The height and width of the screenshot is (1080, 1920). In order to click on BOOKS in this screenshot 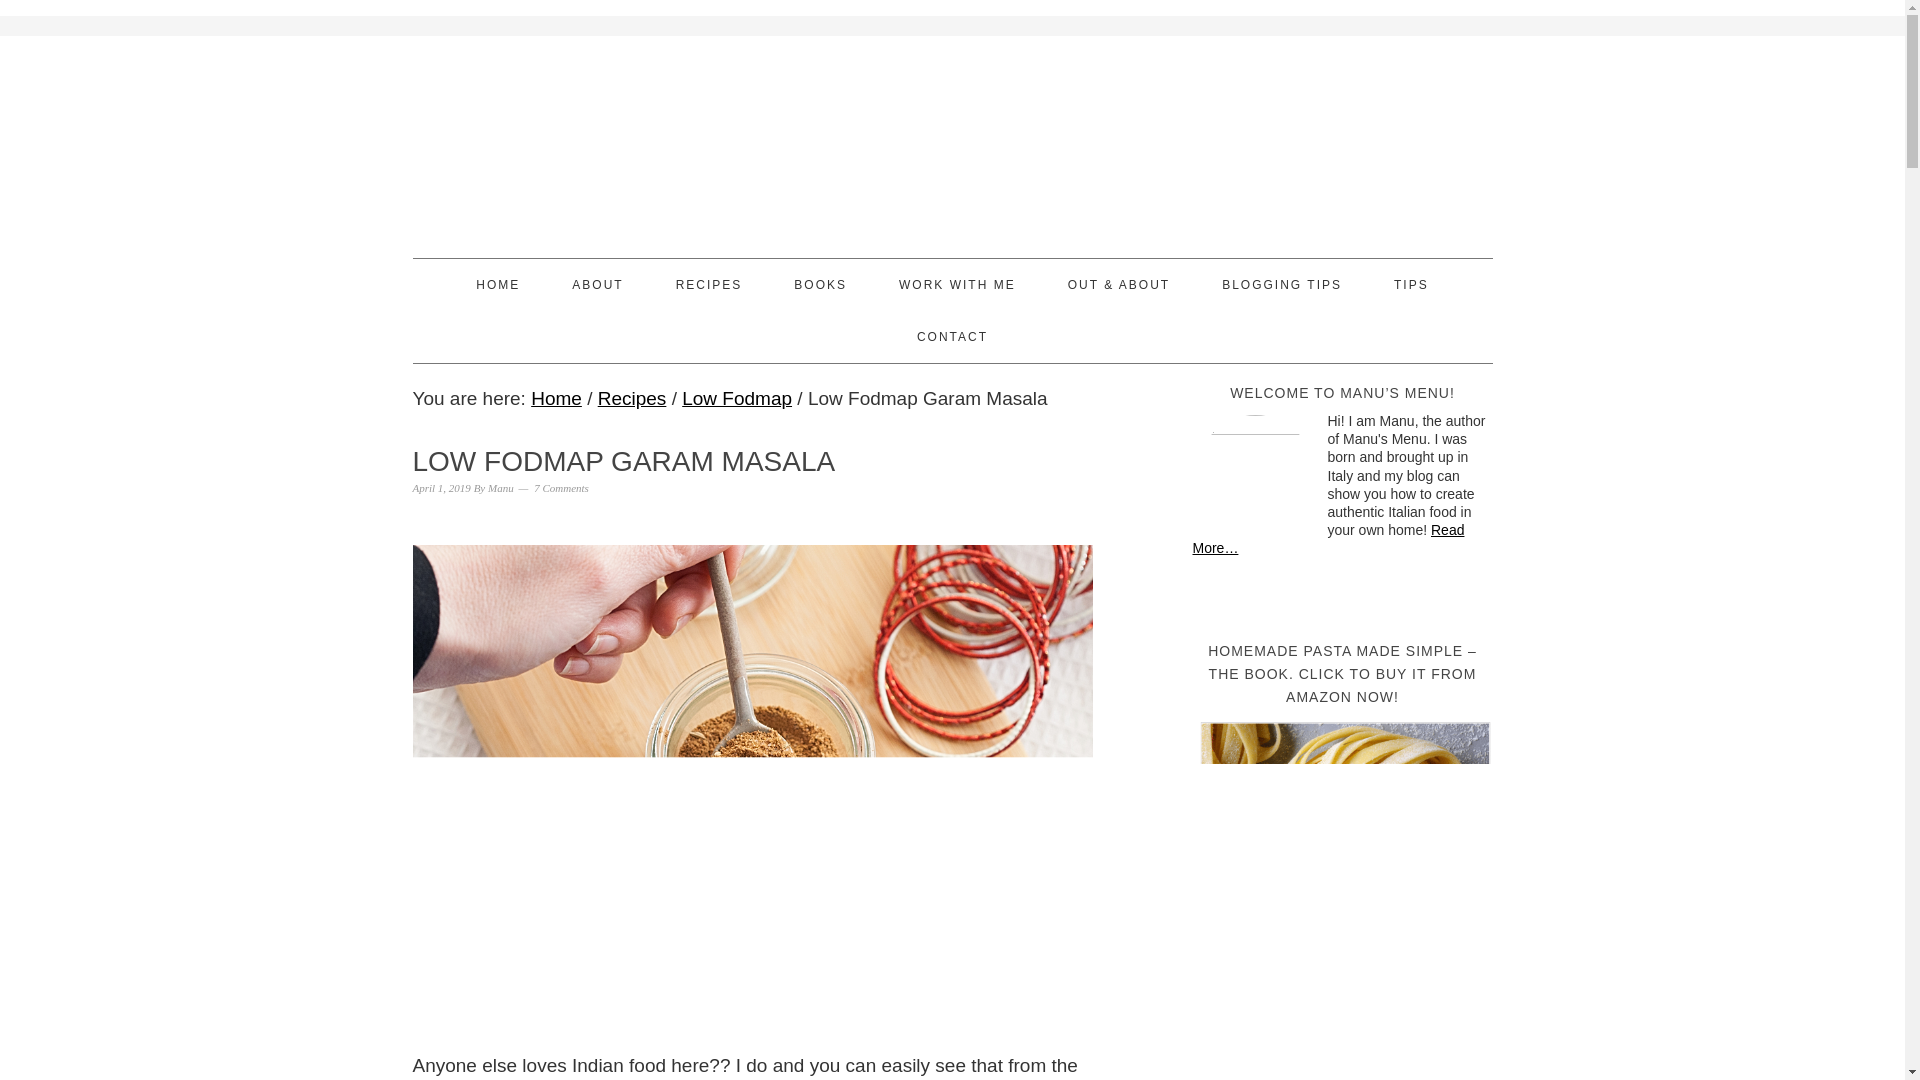, I will do `click(820, 285)`.